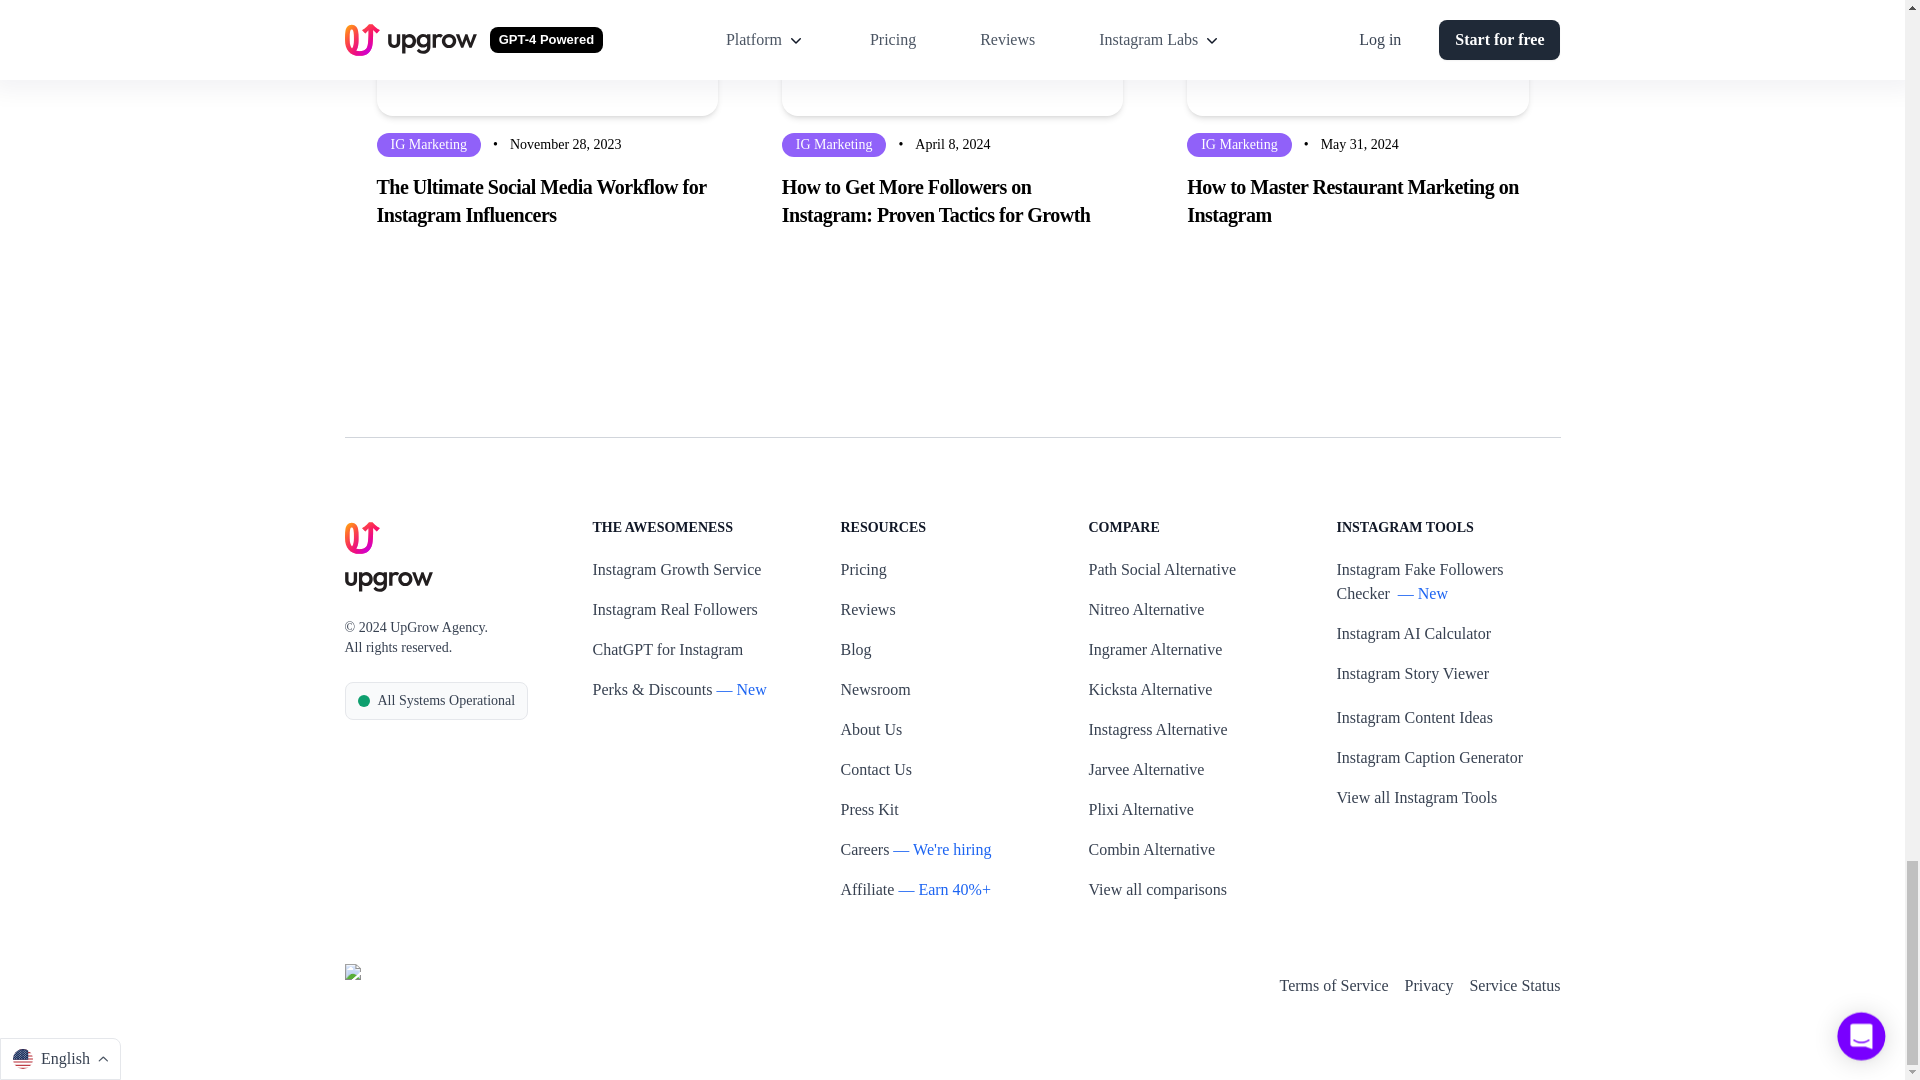 The image size is (1920, 1080). Describe the element at coordinates (856, 650) in the screenshot. I see `Blog` at that location.